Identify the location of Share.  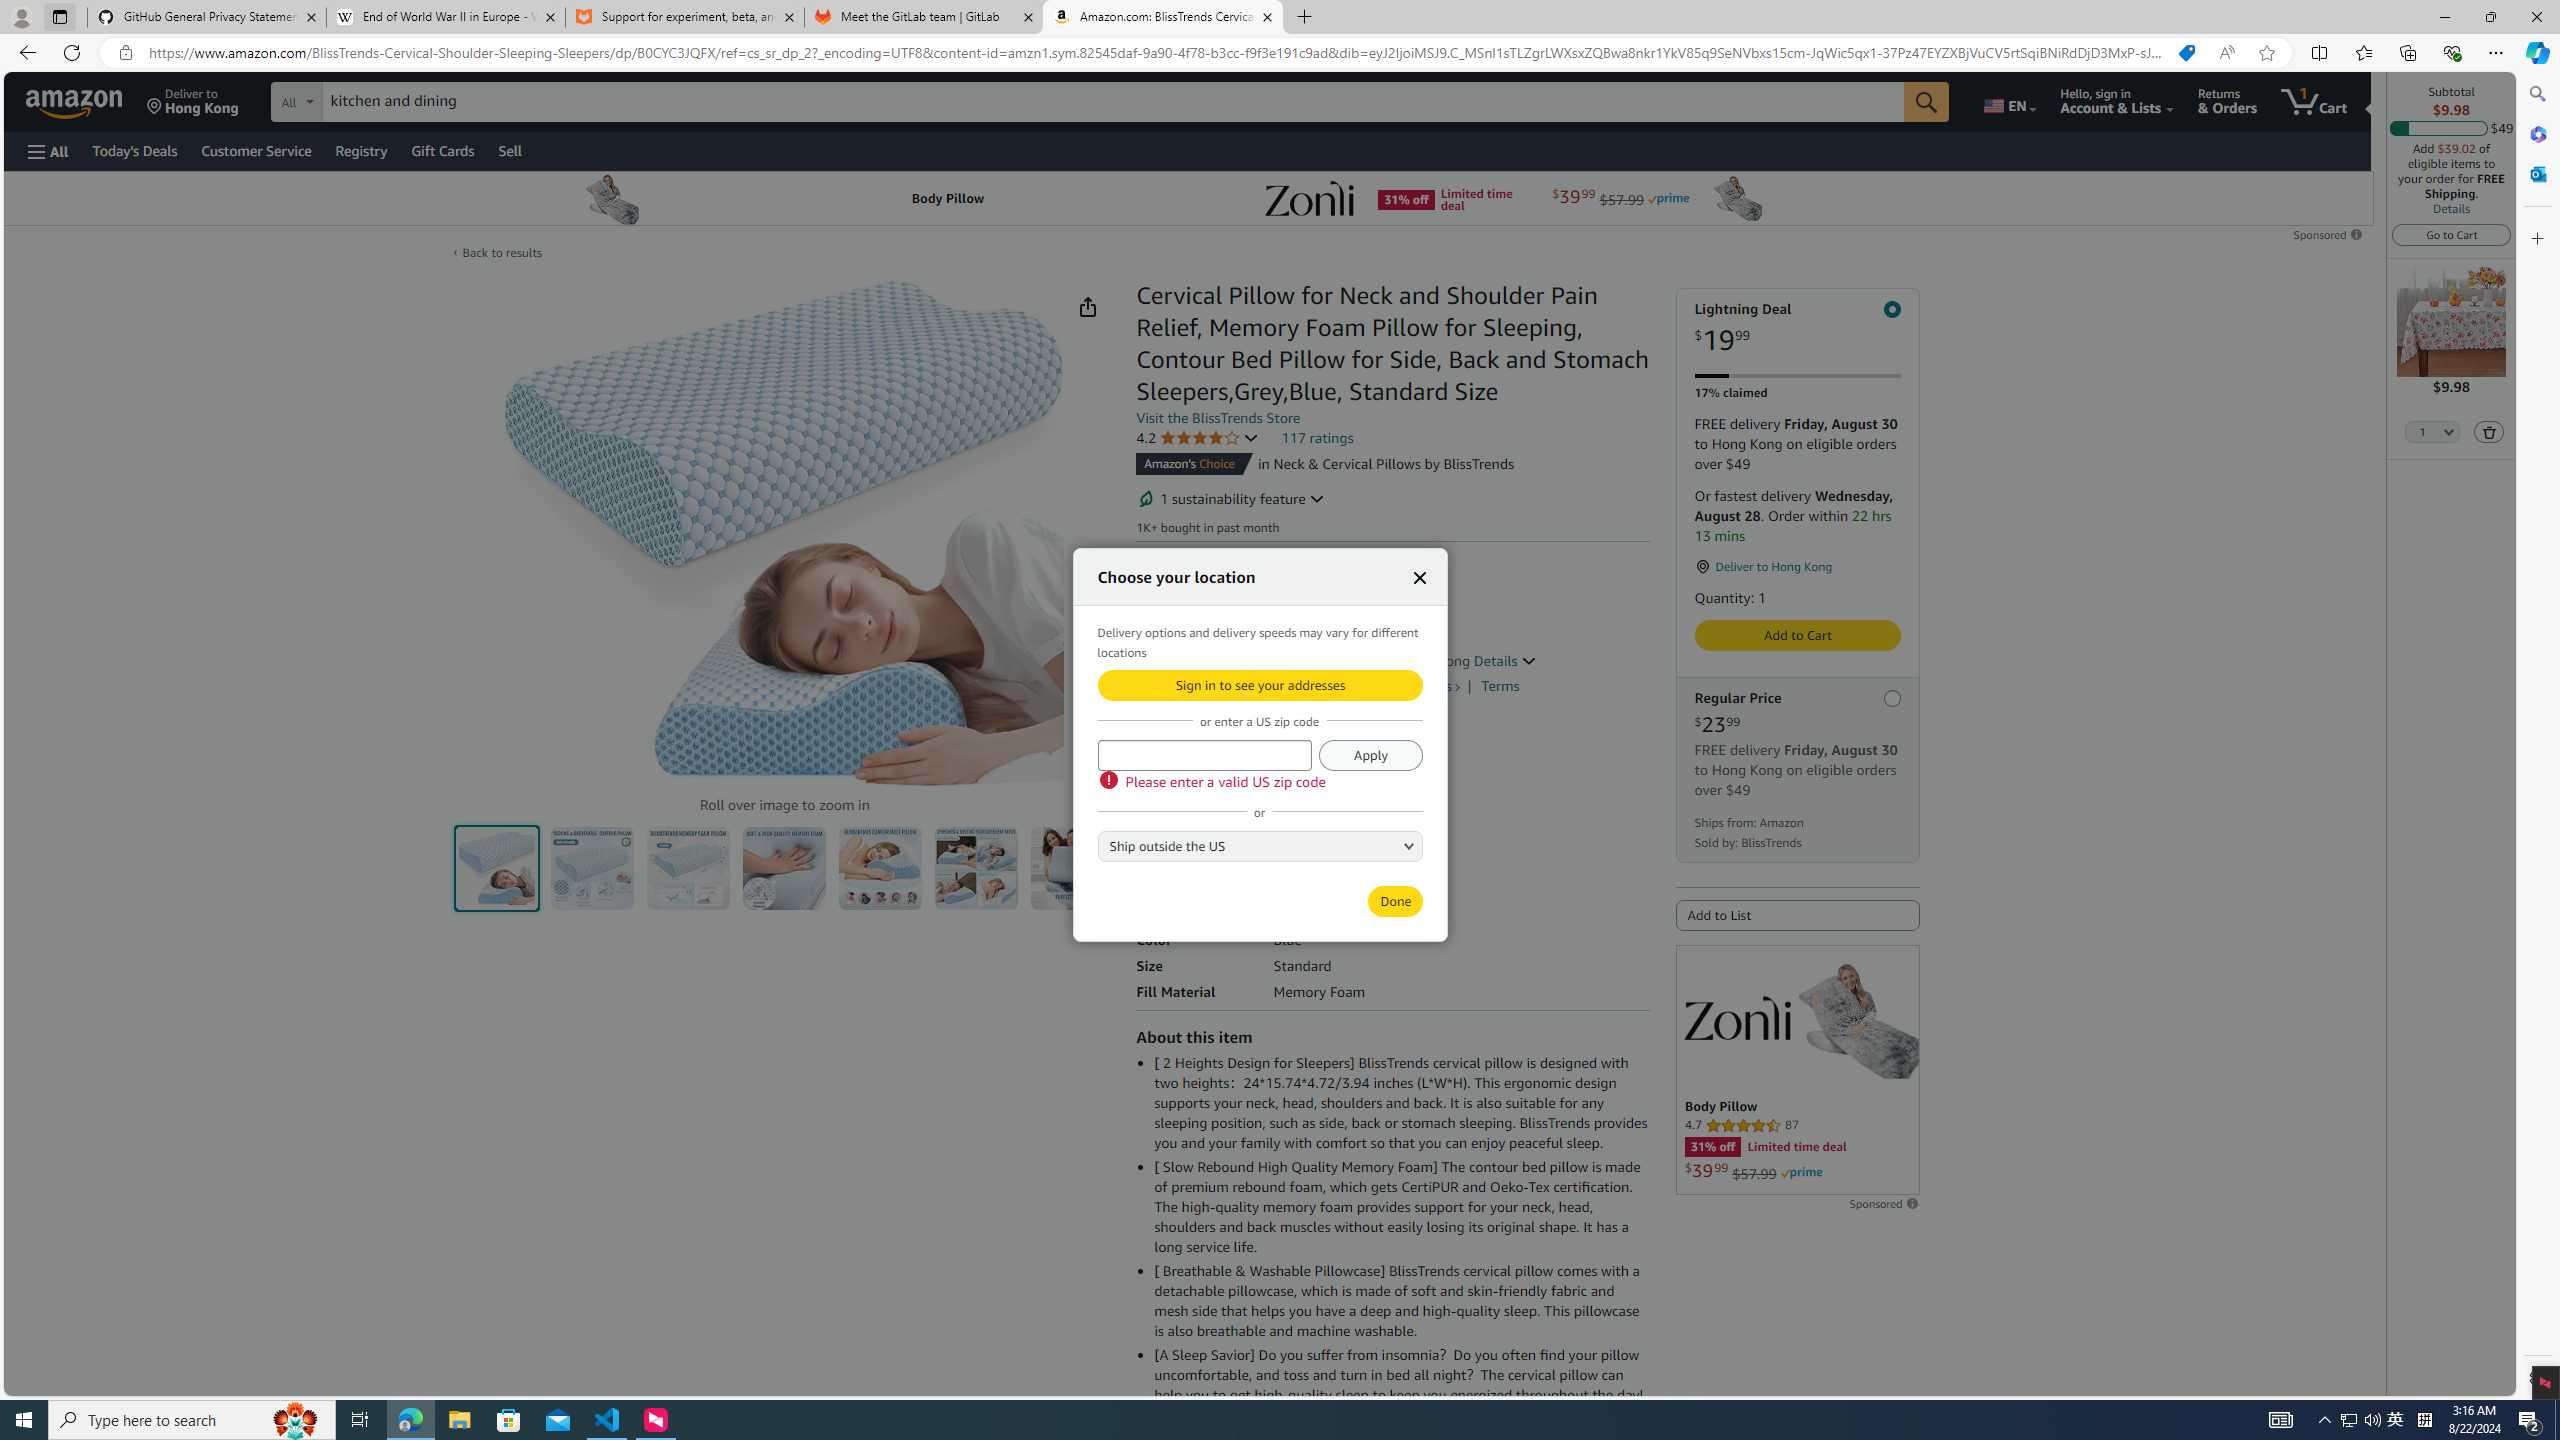
(1088, 306).